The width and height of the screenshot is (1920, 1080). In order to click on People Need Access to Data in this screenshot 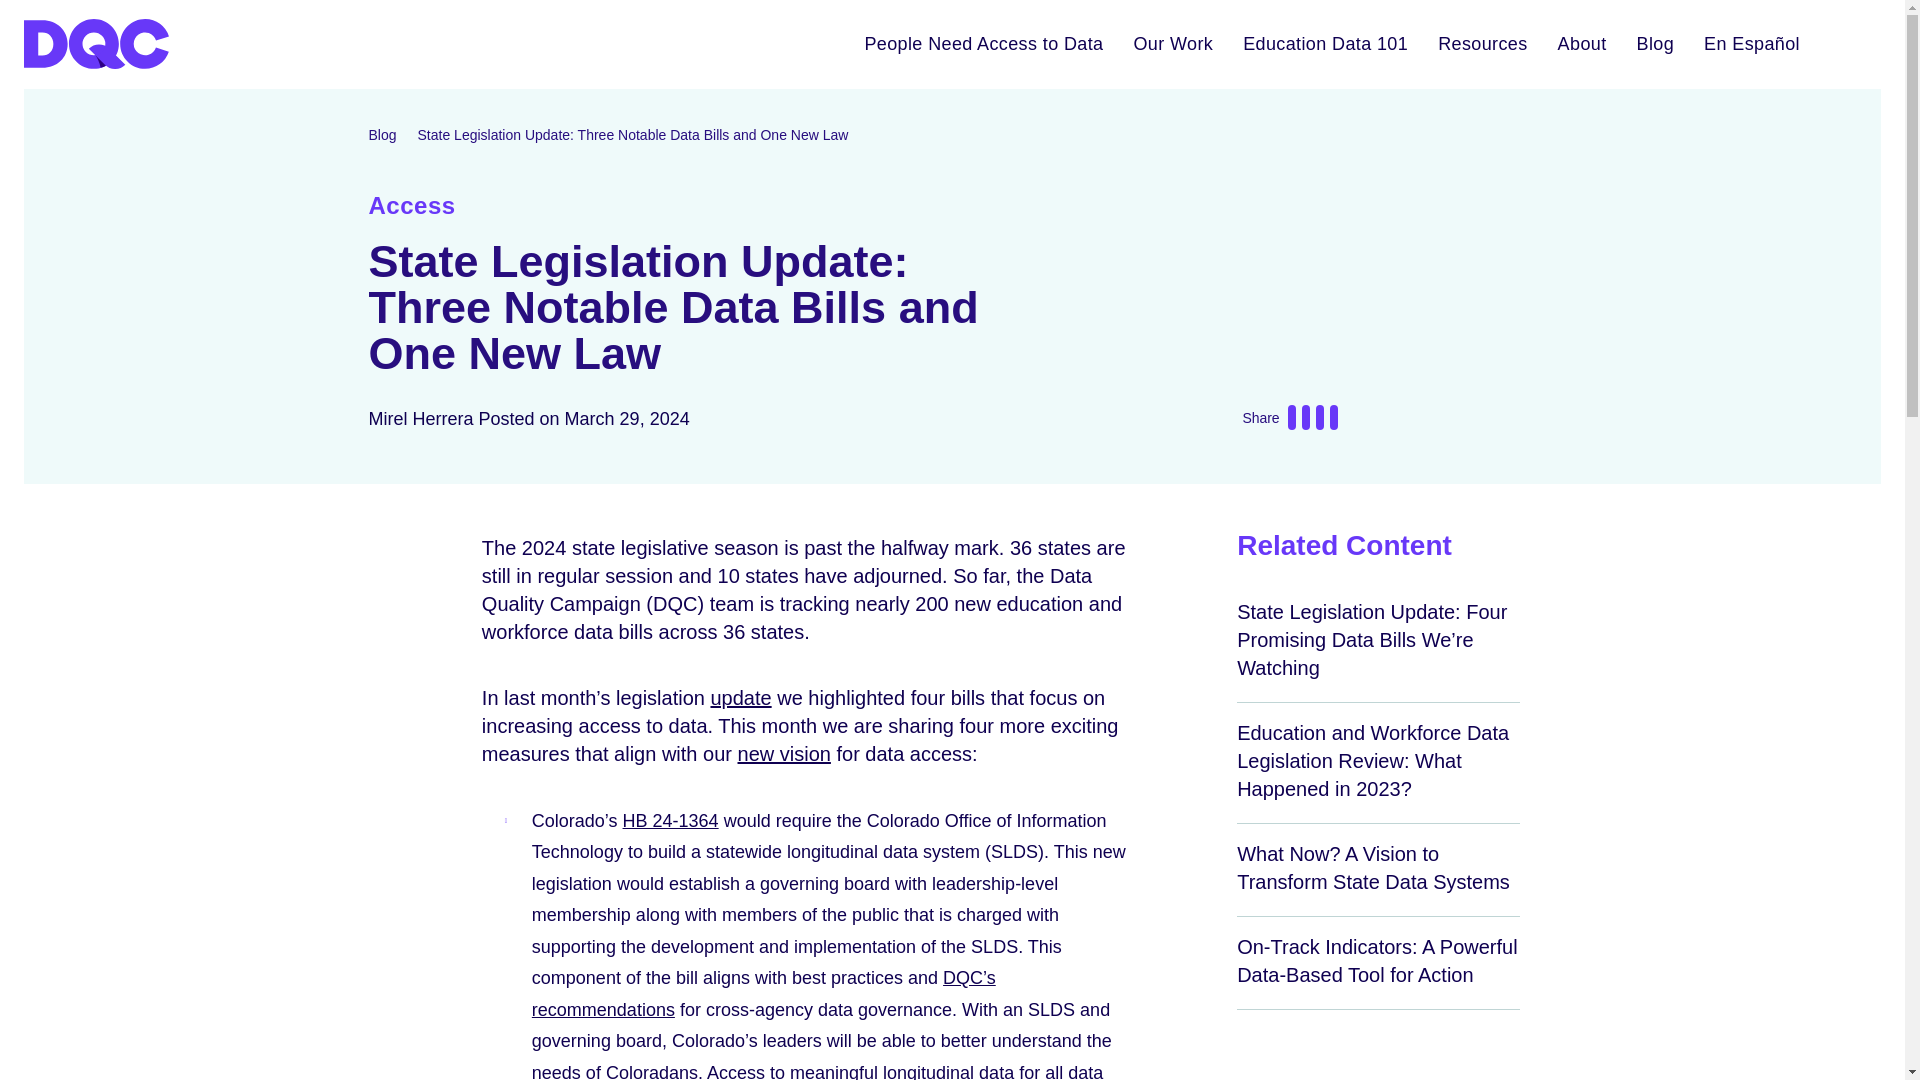, I will do `click(982, 44)`.